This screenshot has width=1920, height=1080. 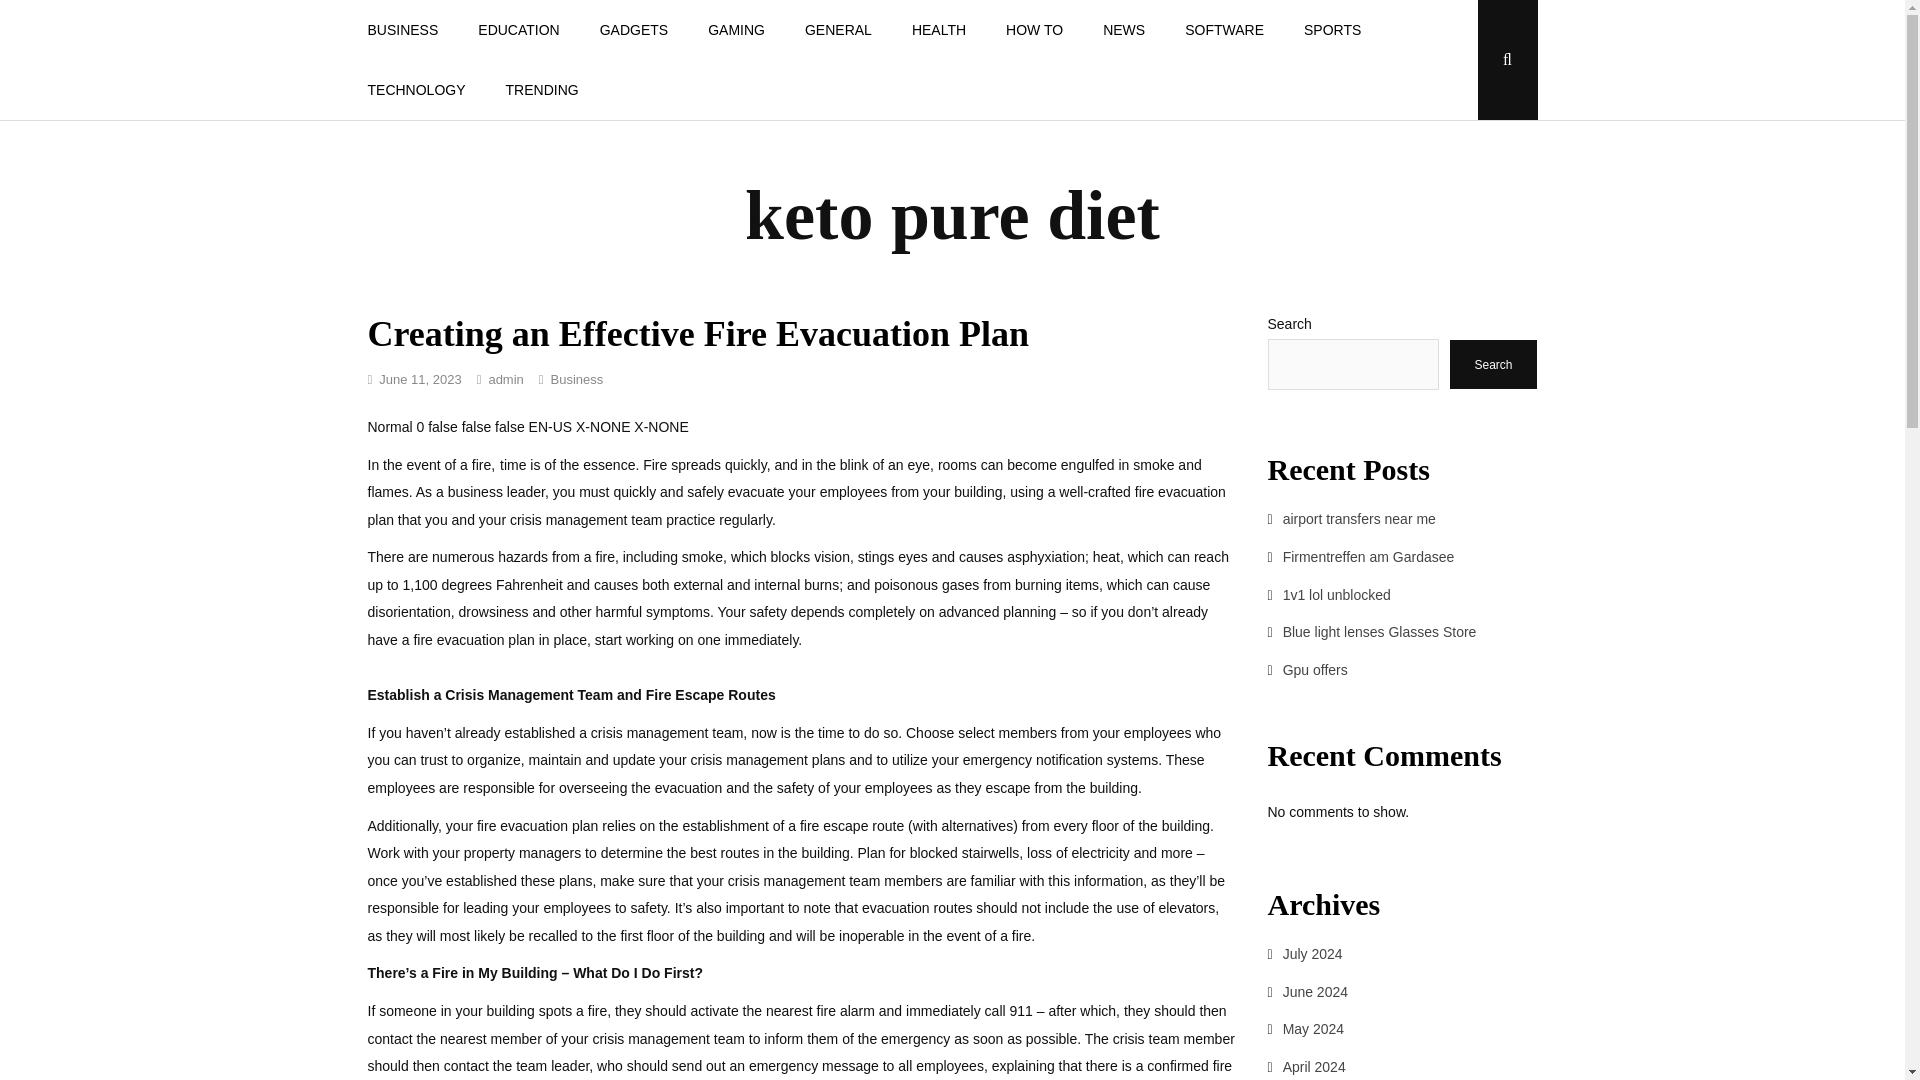 What do you see at coordinates (633, 30) in the screenshot?
I see `GADGETS` at bounding box center [633, 30].